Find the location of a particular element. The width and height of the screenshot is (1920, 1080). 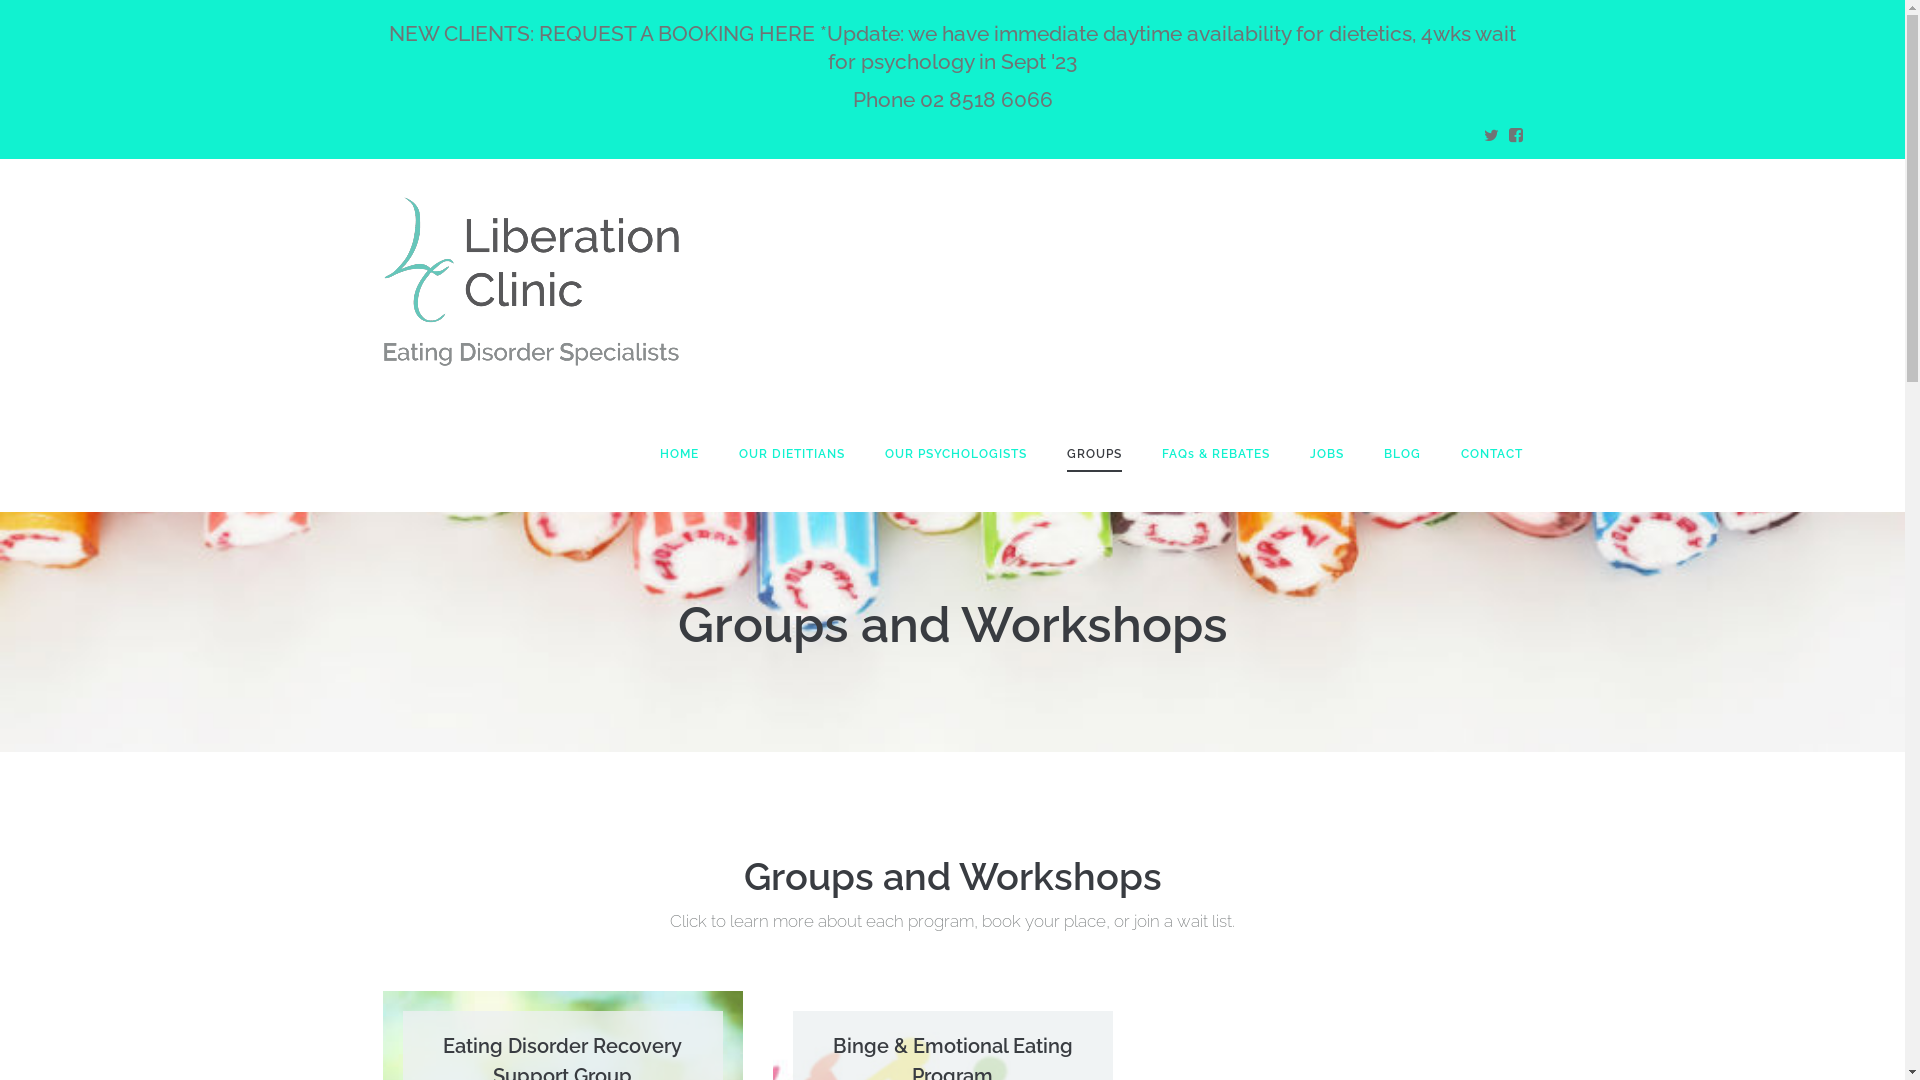

HOME is located at coordinates (680, 453).